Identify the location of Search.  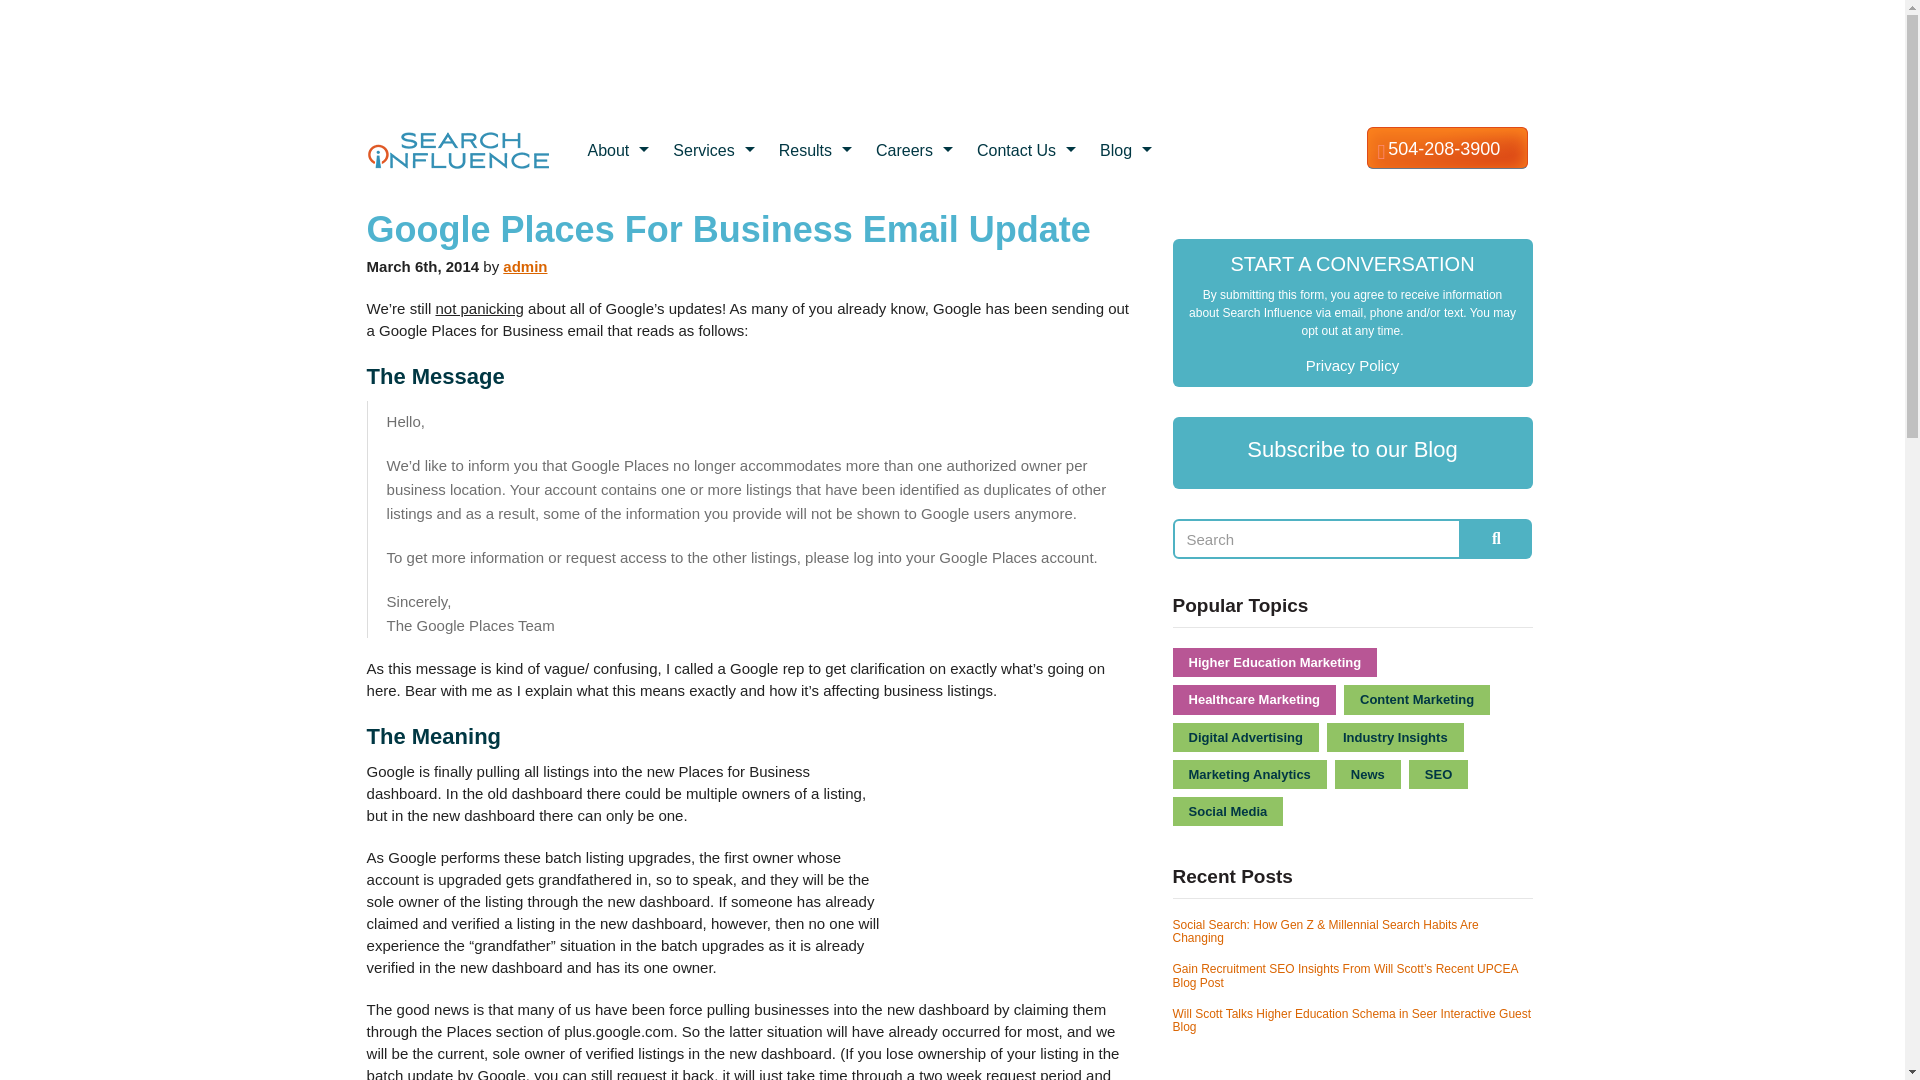
(1317, 539).